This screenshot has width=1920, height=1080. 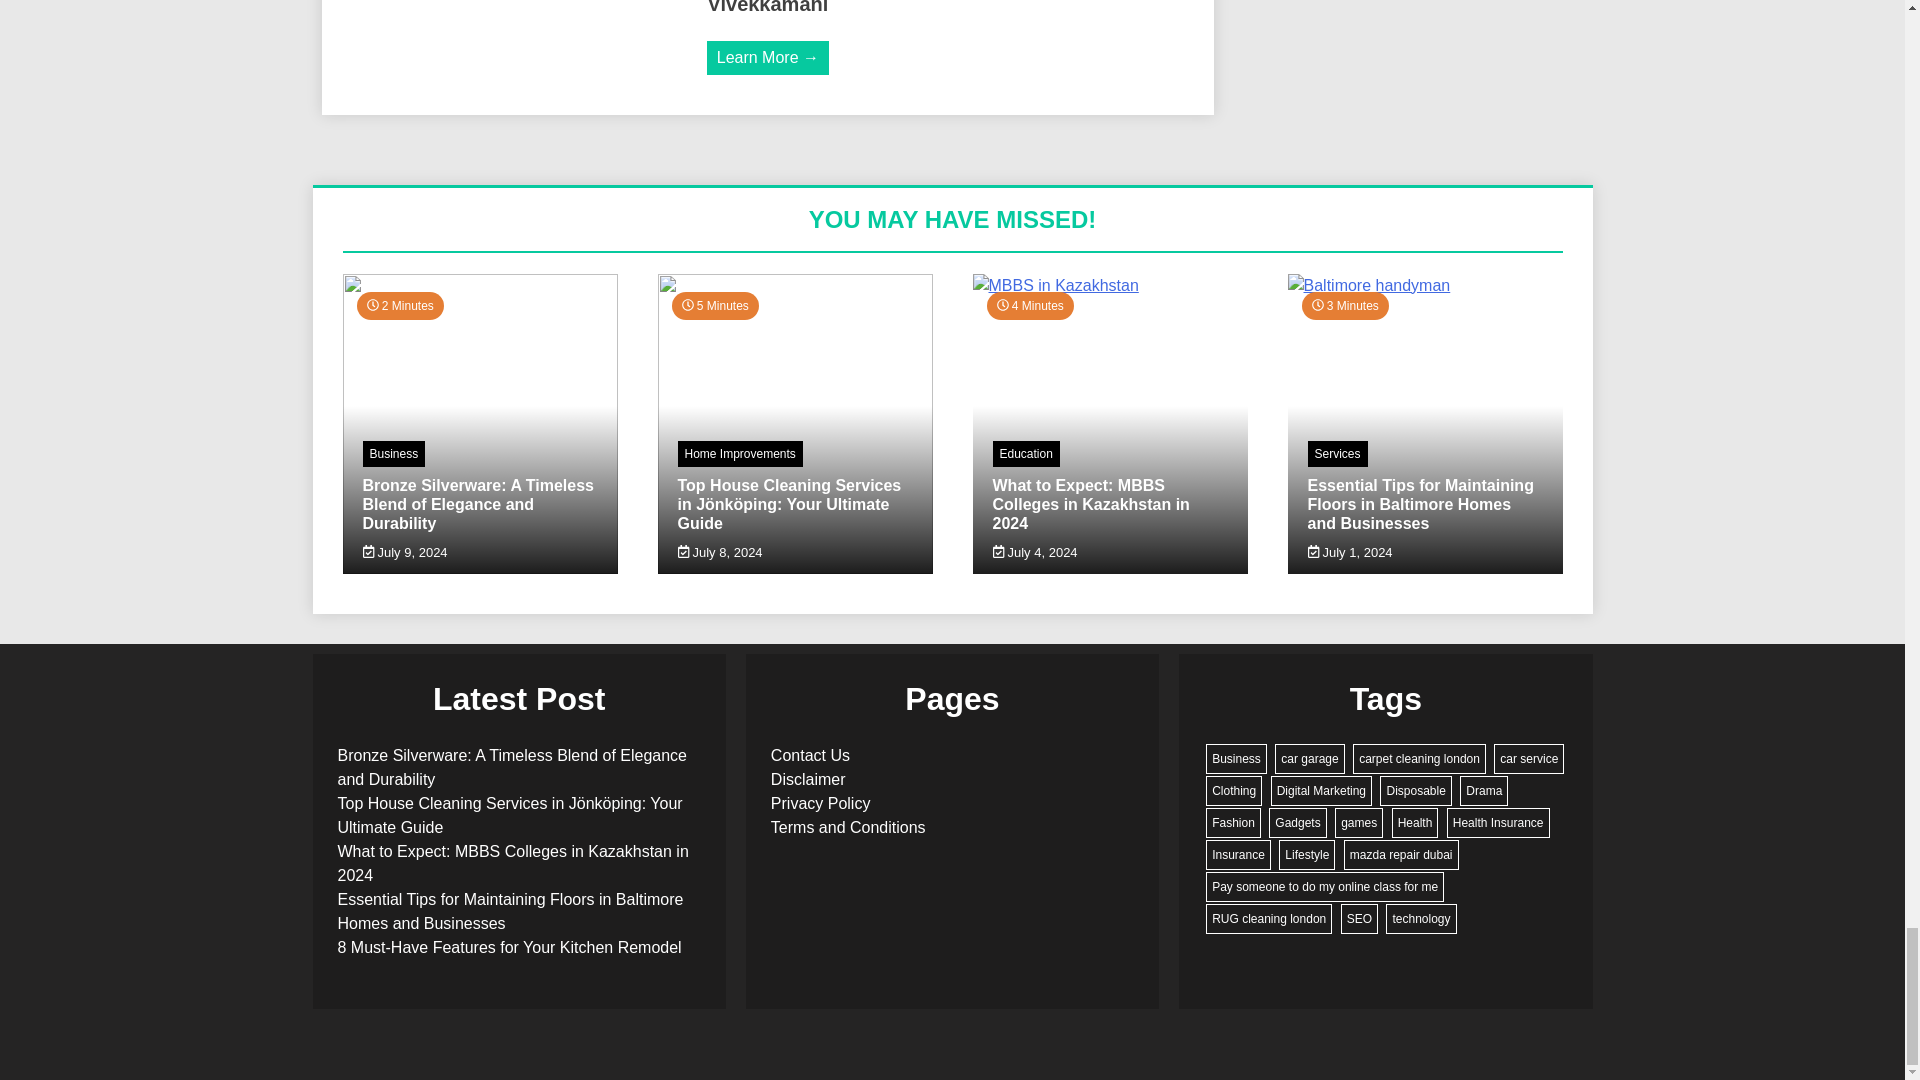 What do you see at coordinates (1344, 305) in the screenshot?
I see `Estimated Reading Time of Article` at bounding box center [1344, 305].